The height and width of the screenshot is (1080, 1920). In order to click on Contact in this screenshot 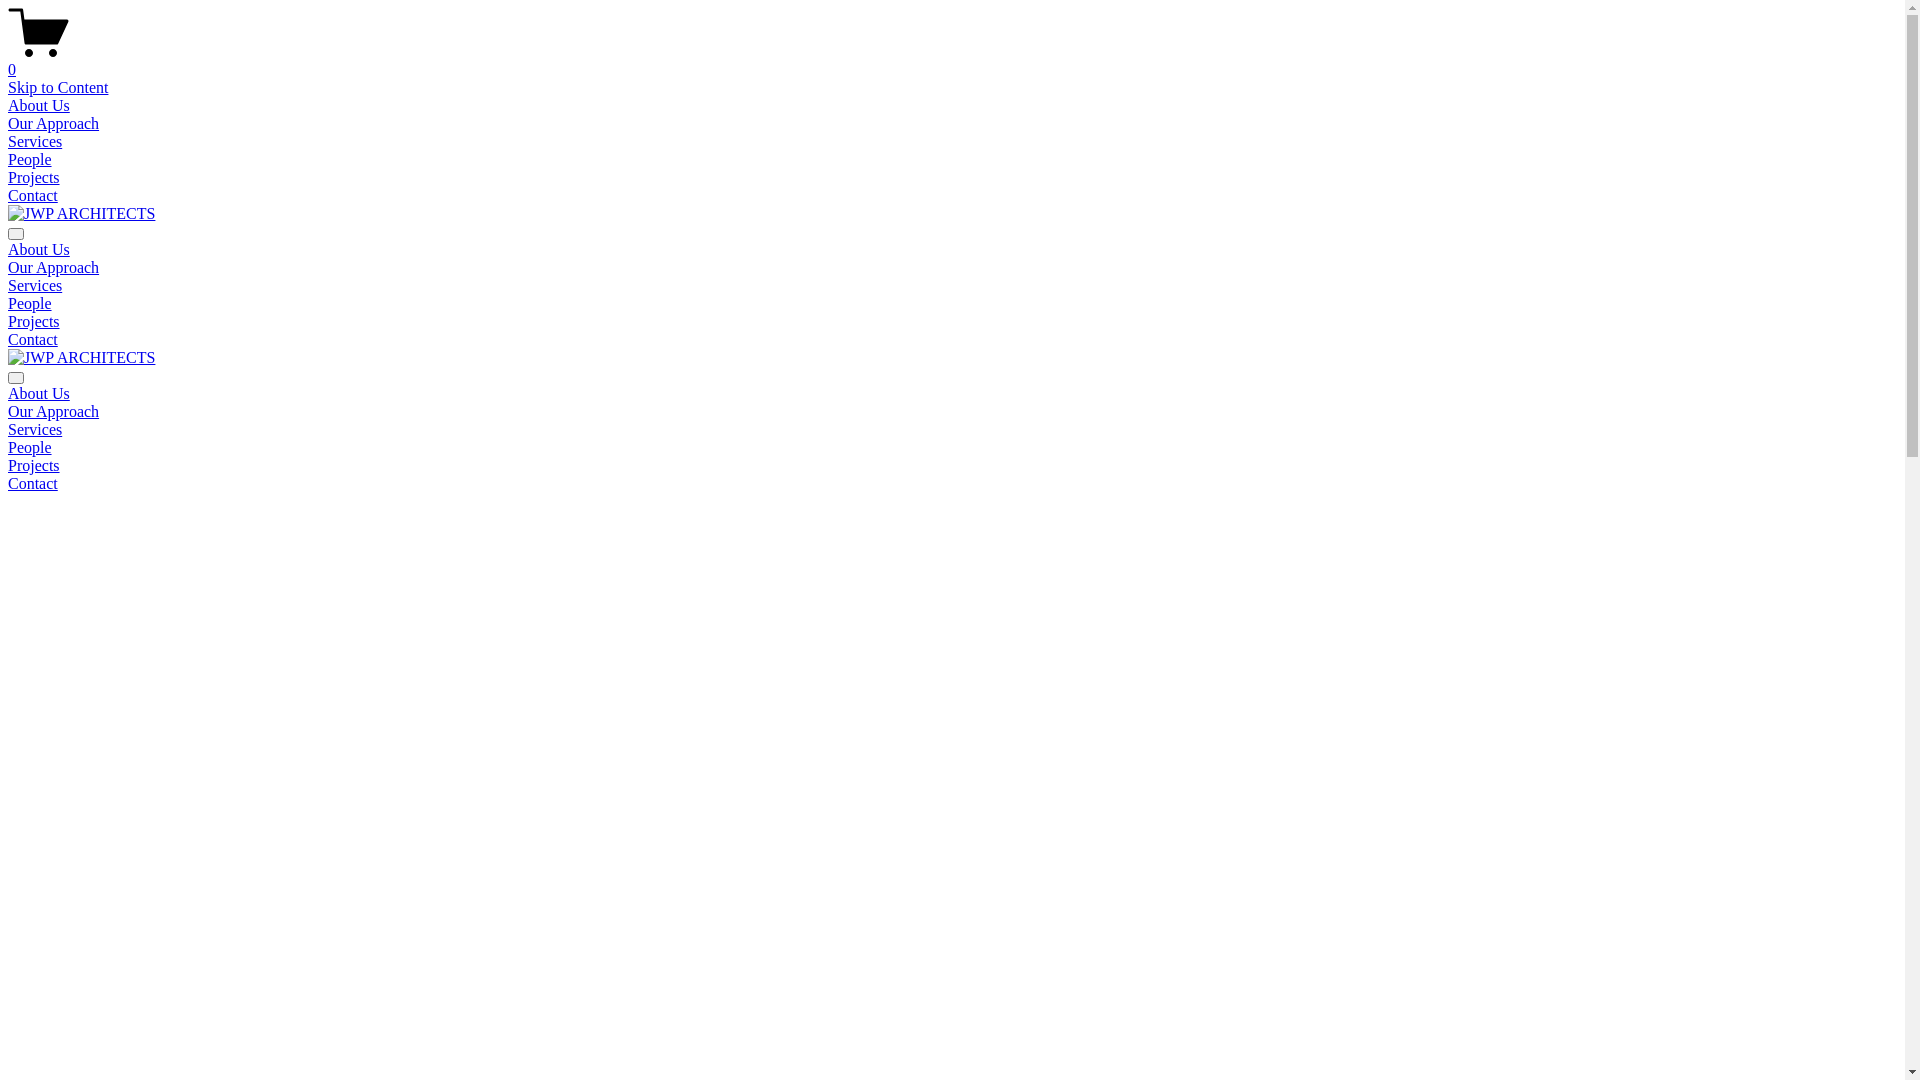, I will do `click(952, 484)`.